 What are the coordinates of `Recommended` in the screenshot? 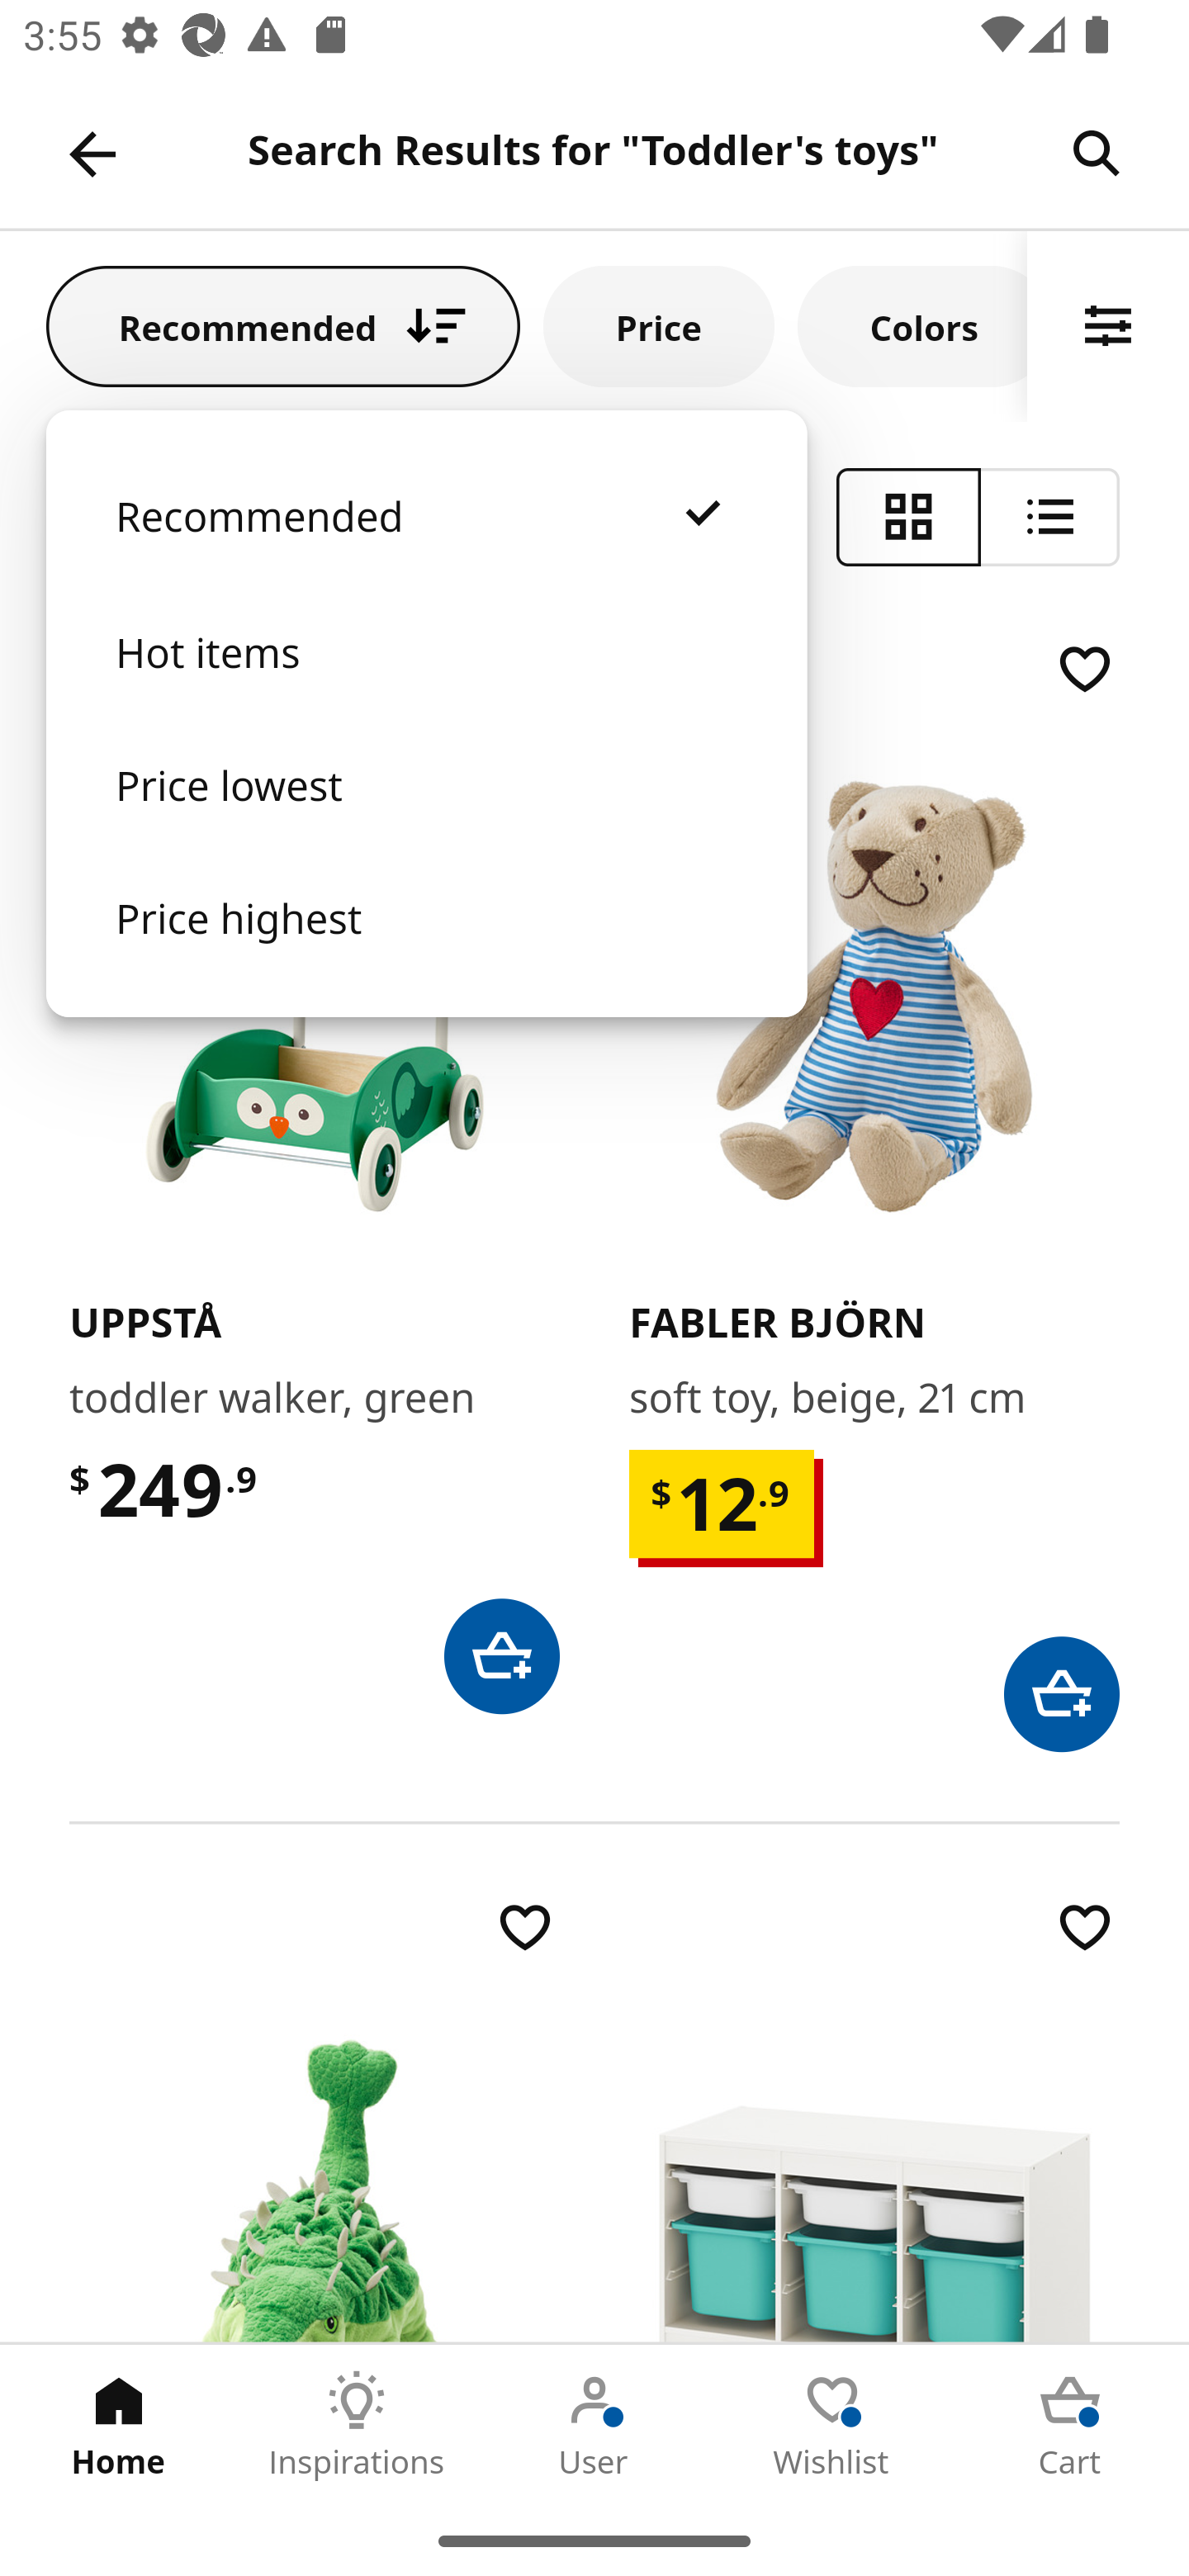 It's located at (283, 325).